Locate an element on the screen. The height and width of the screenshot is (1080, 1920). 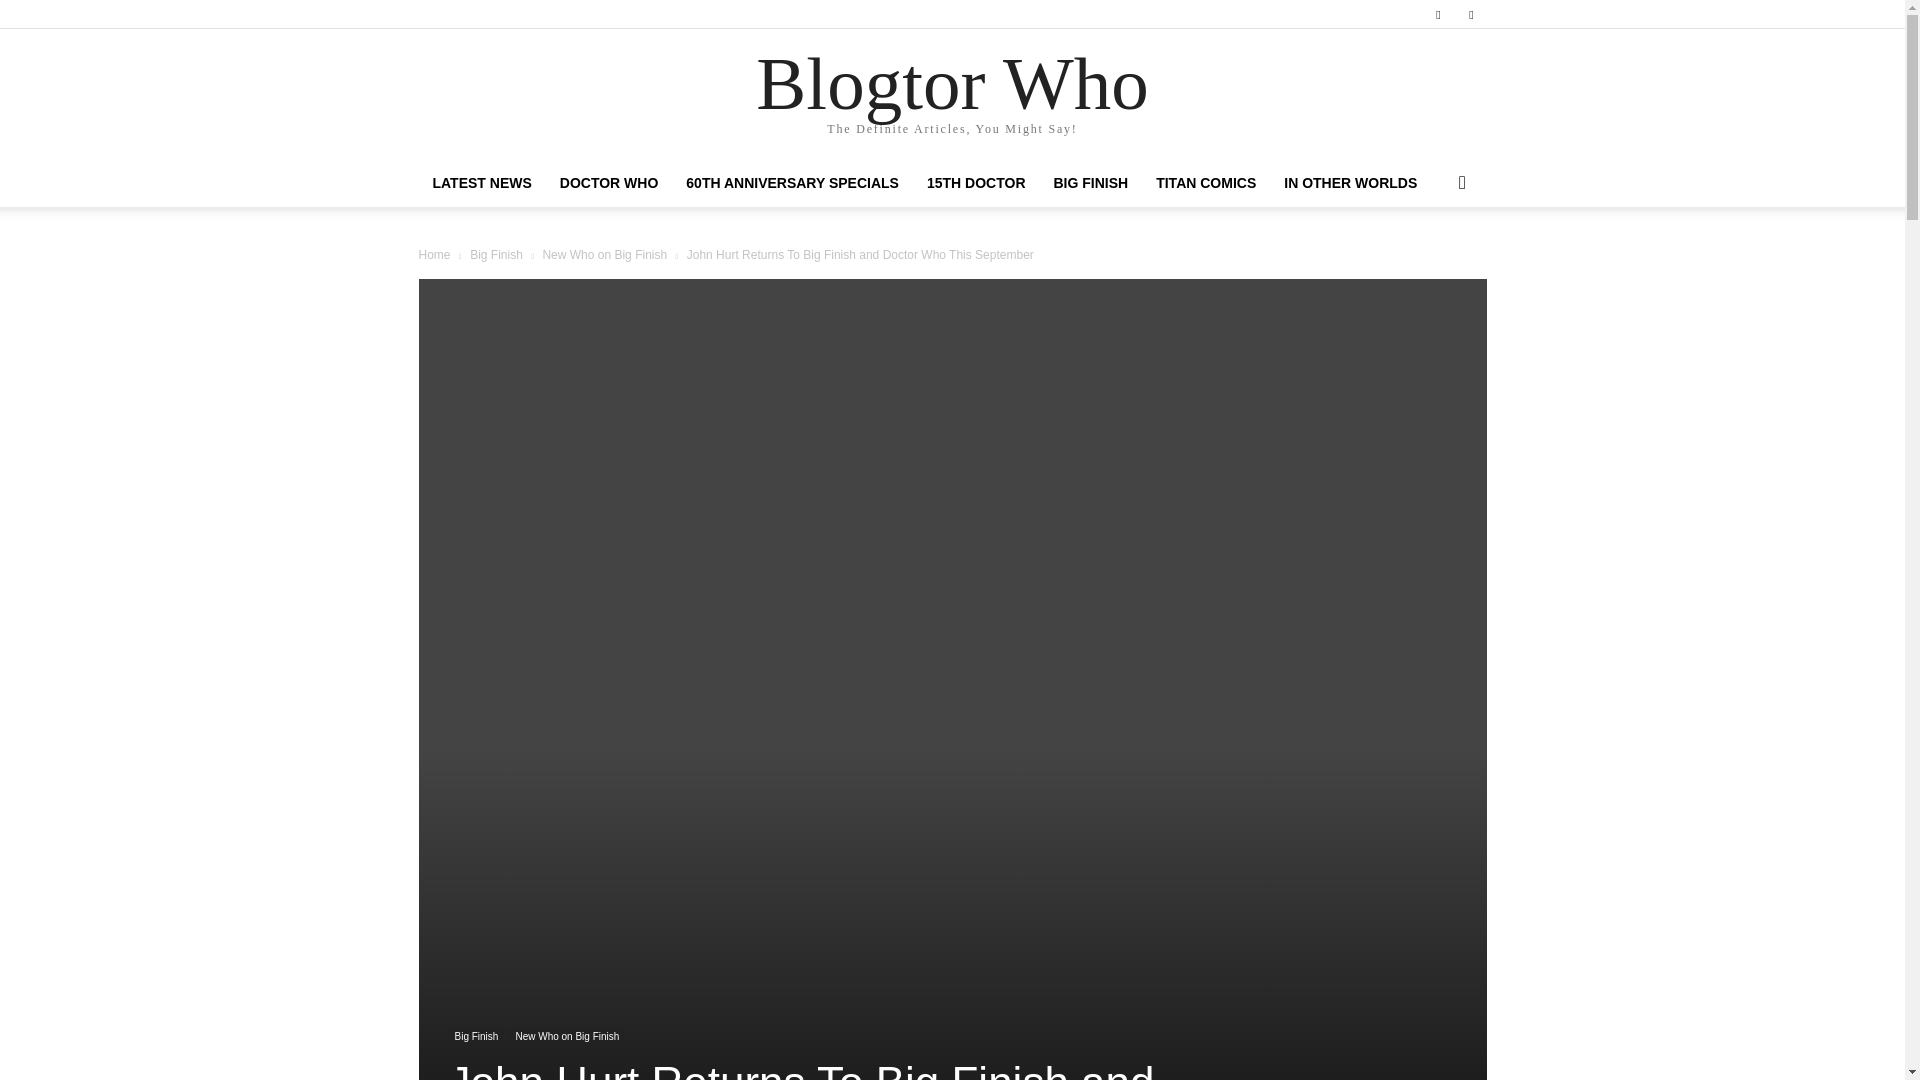
60TH ANNIVERSARY SPECIALS is located at coordinates (792, 182).